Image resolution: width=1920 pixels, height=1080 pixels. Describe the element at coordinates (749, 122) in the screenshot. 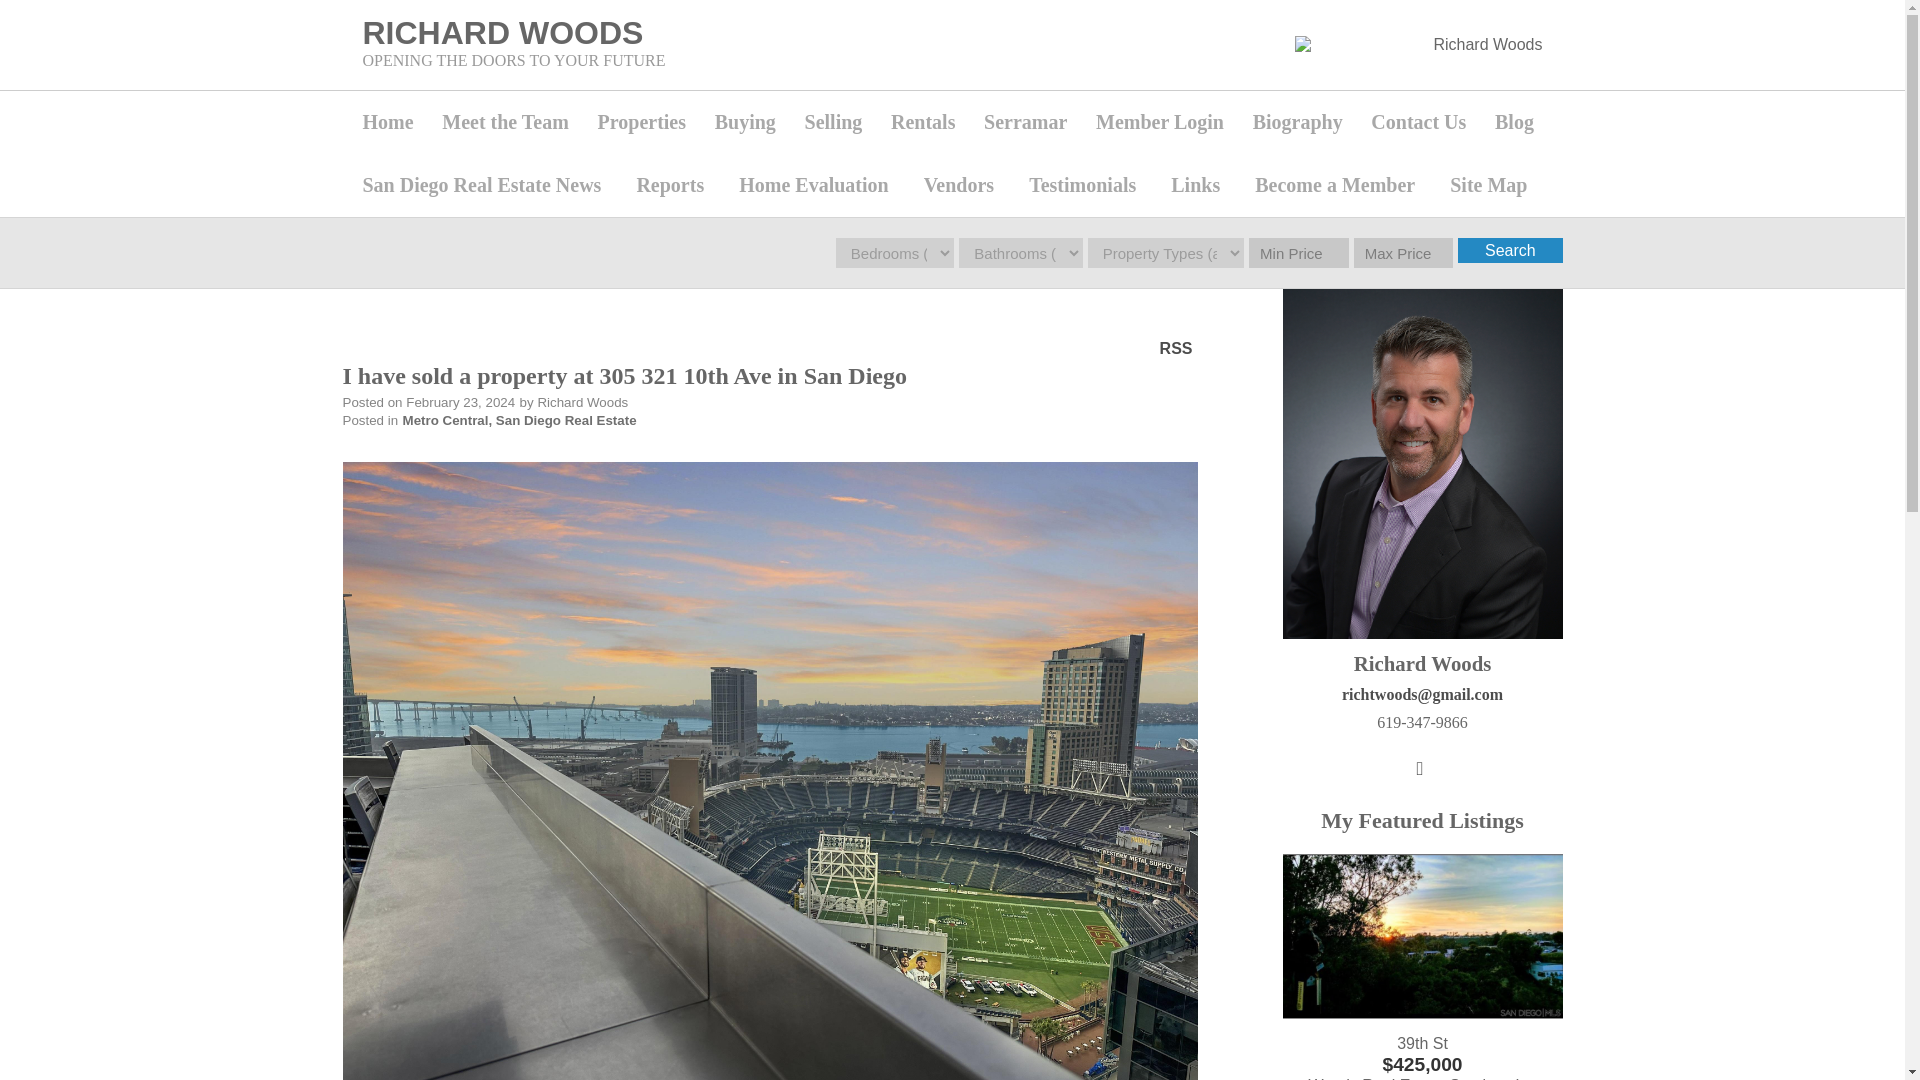

I see `Buying` at that location.